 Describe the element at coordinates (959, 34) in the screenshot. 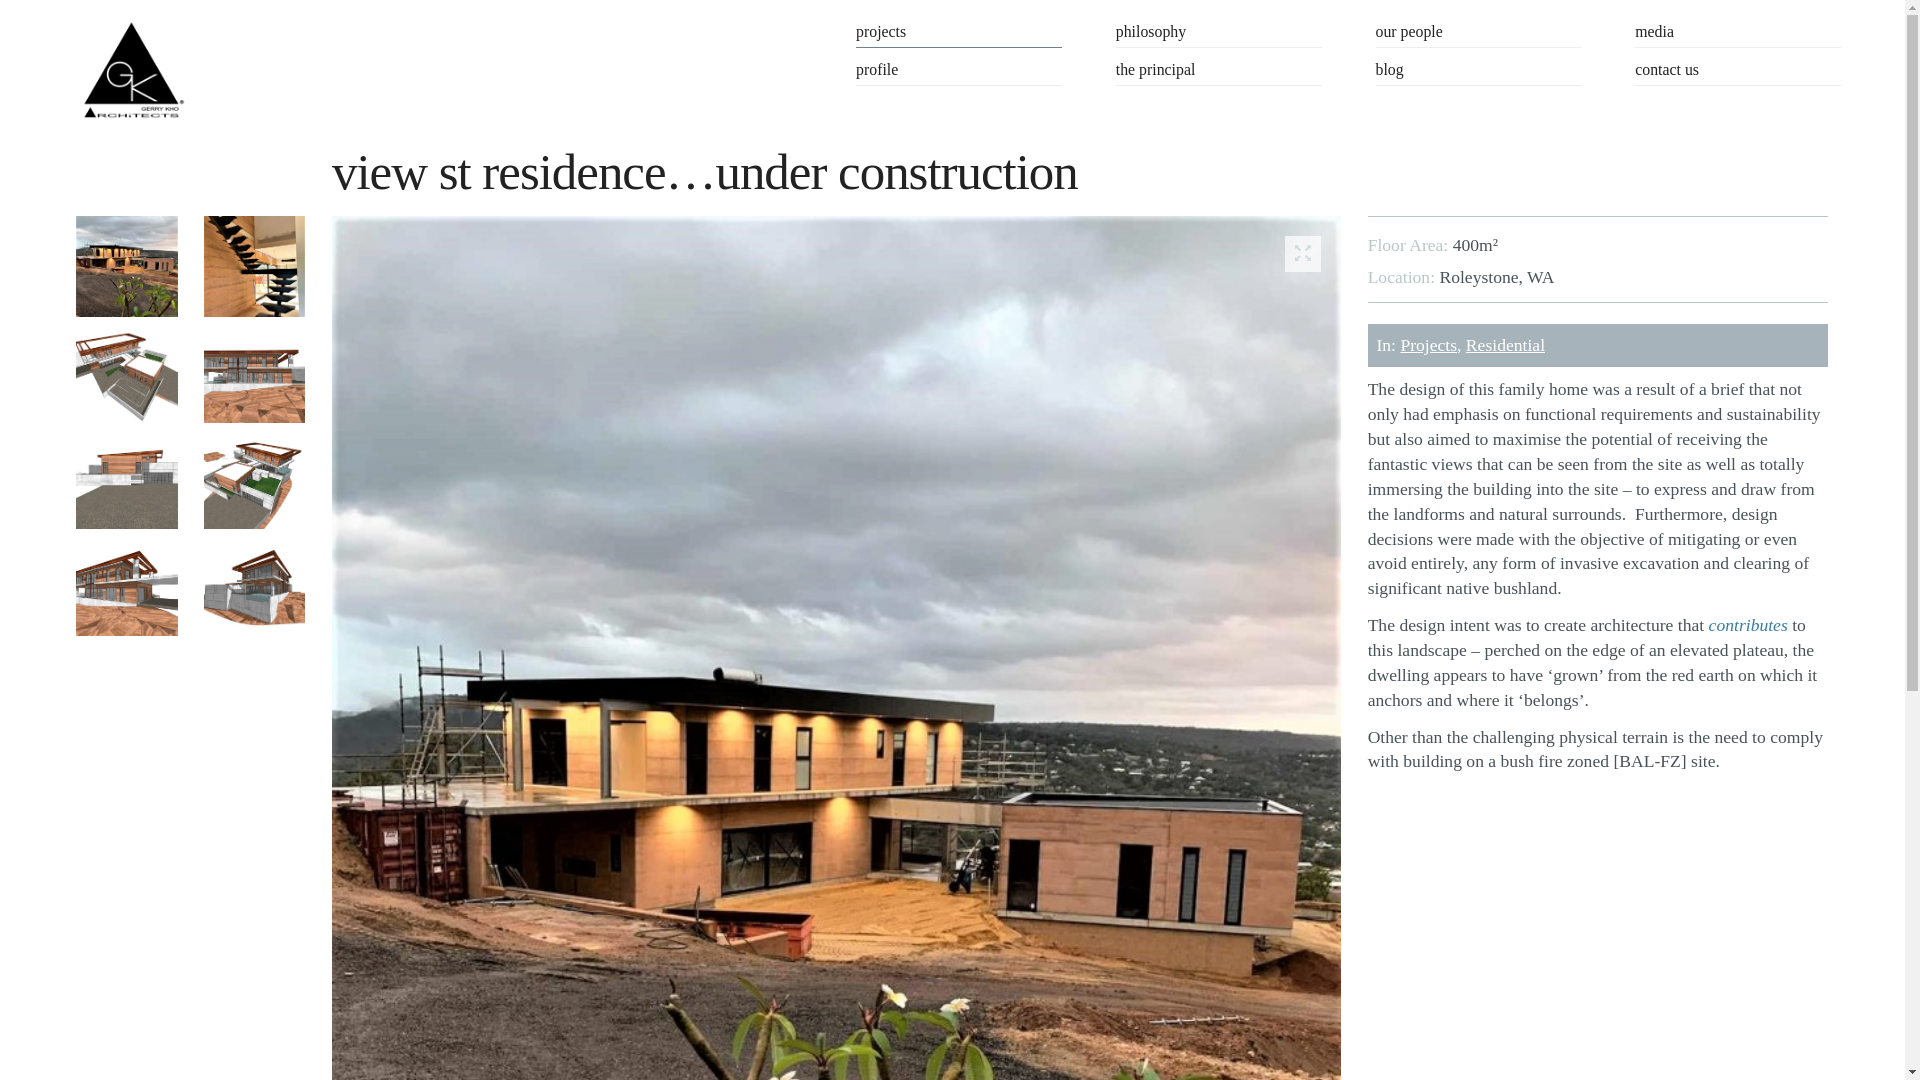

I see `projects` at that location.